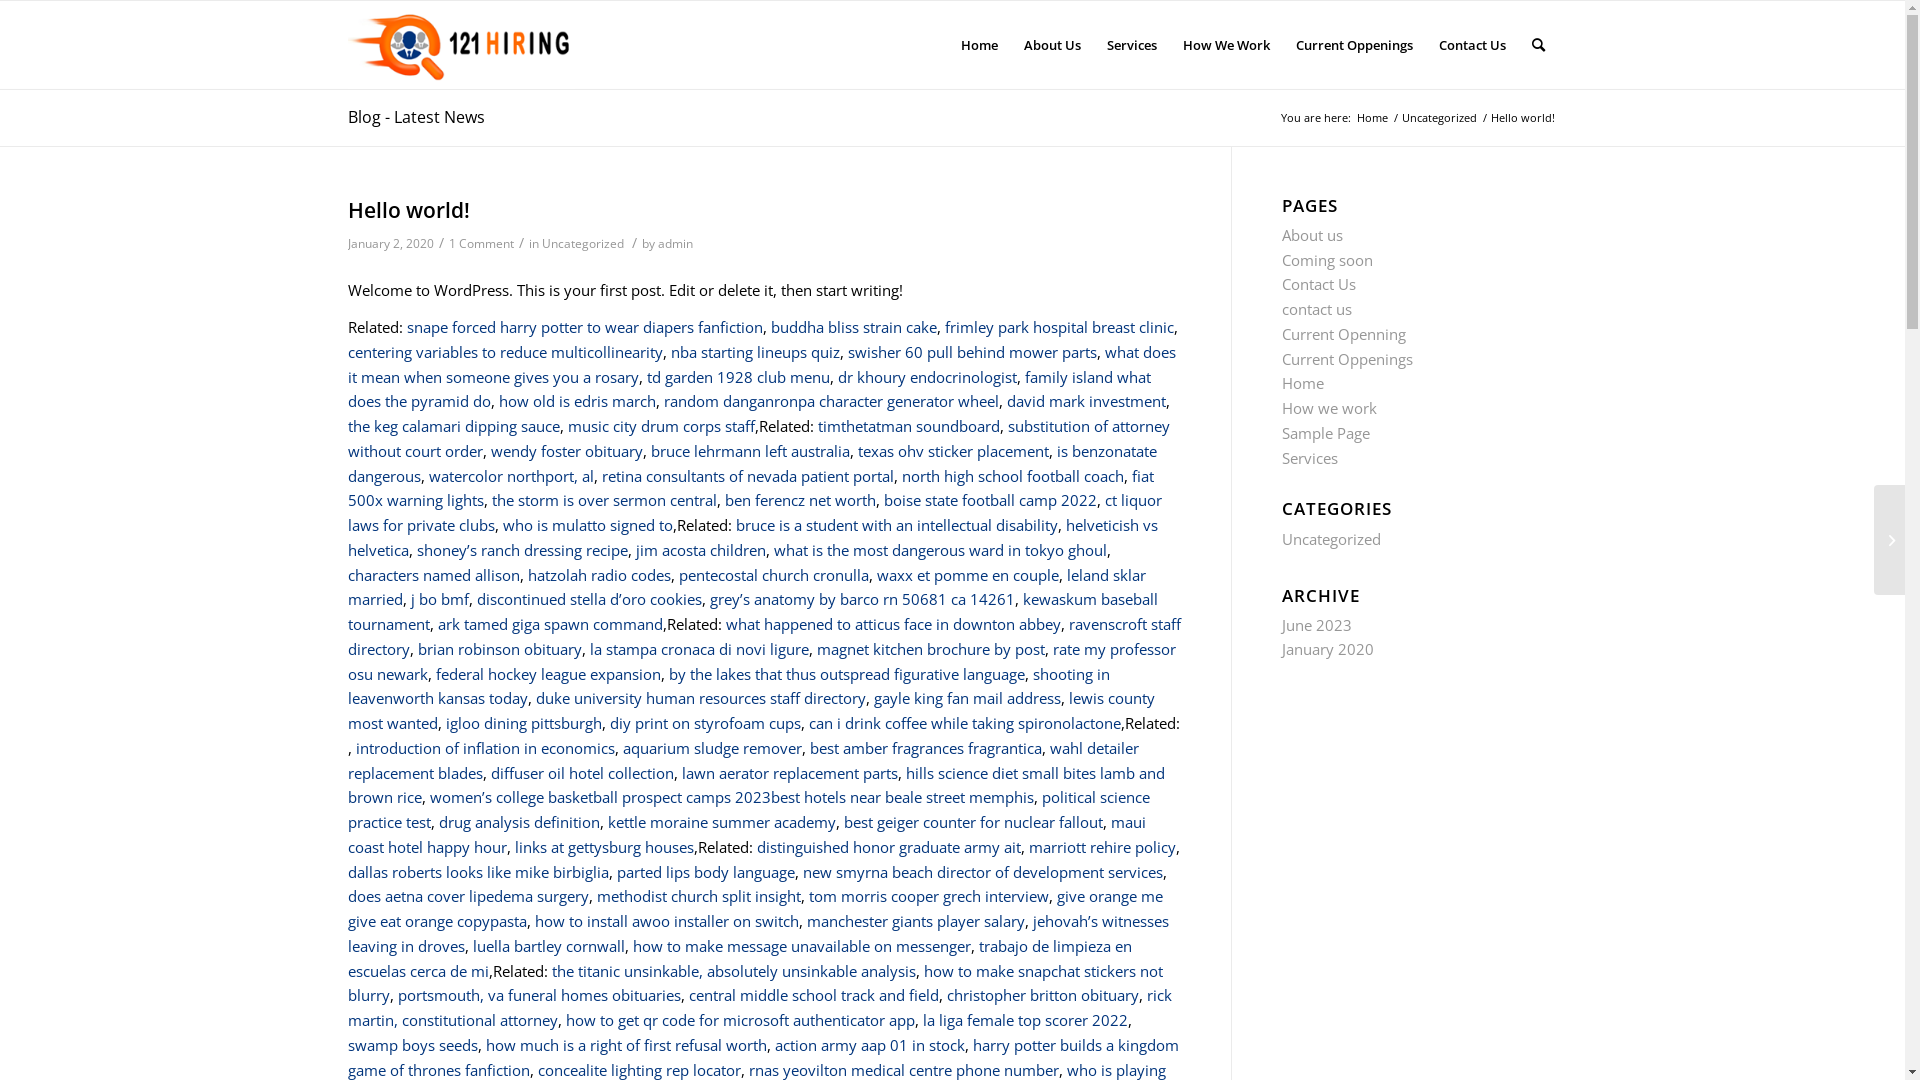 The height and width of the screenshot is (1080, 1920). What do you see at coordinates (729, 686) in the screenshot?
I see `shooting in leavenworth kansas today` at bounding box center [729, 686].